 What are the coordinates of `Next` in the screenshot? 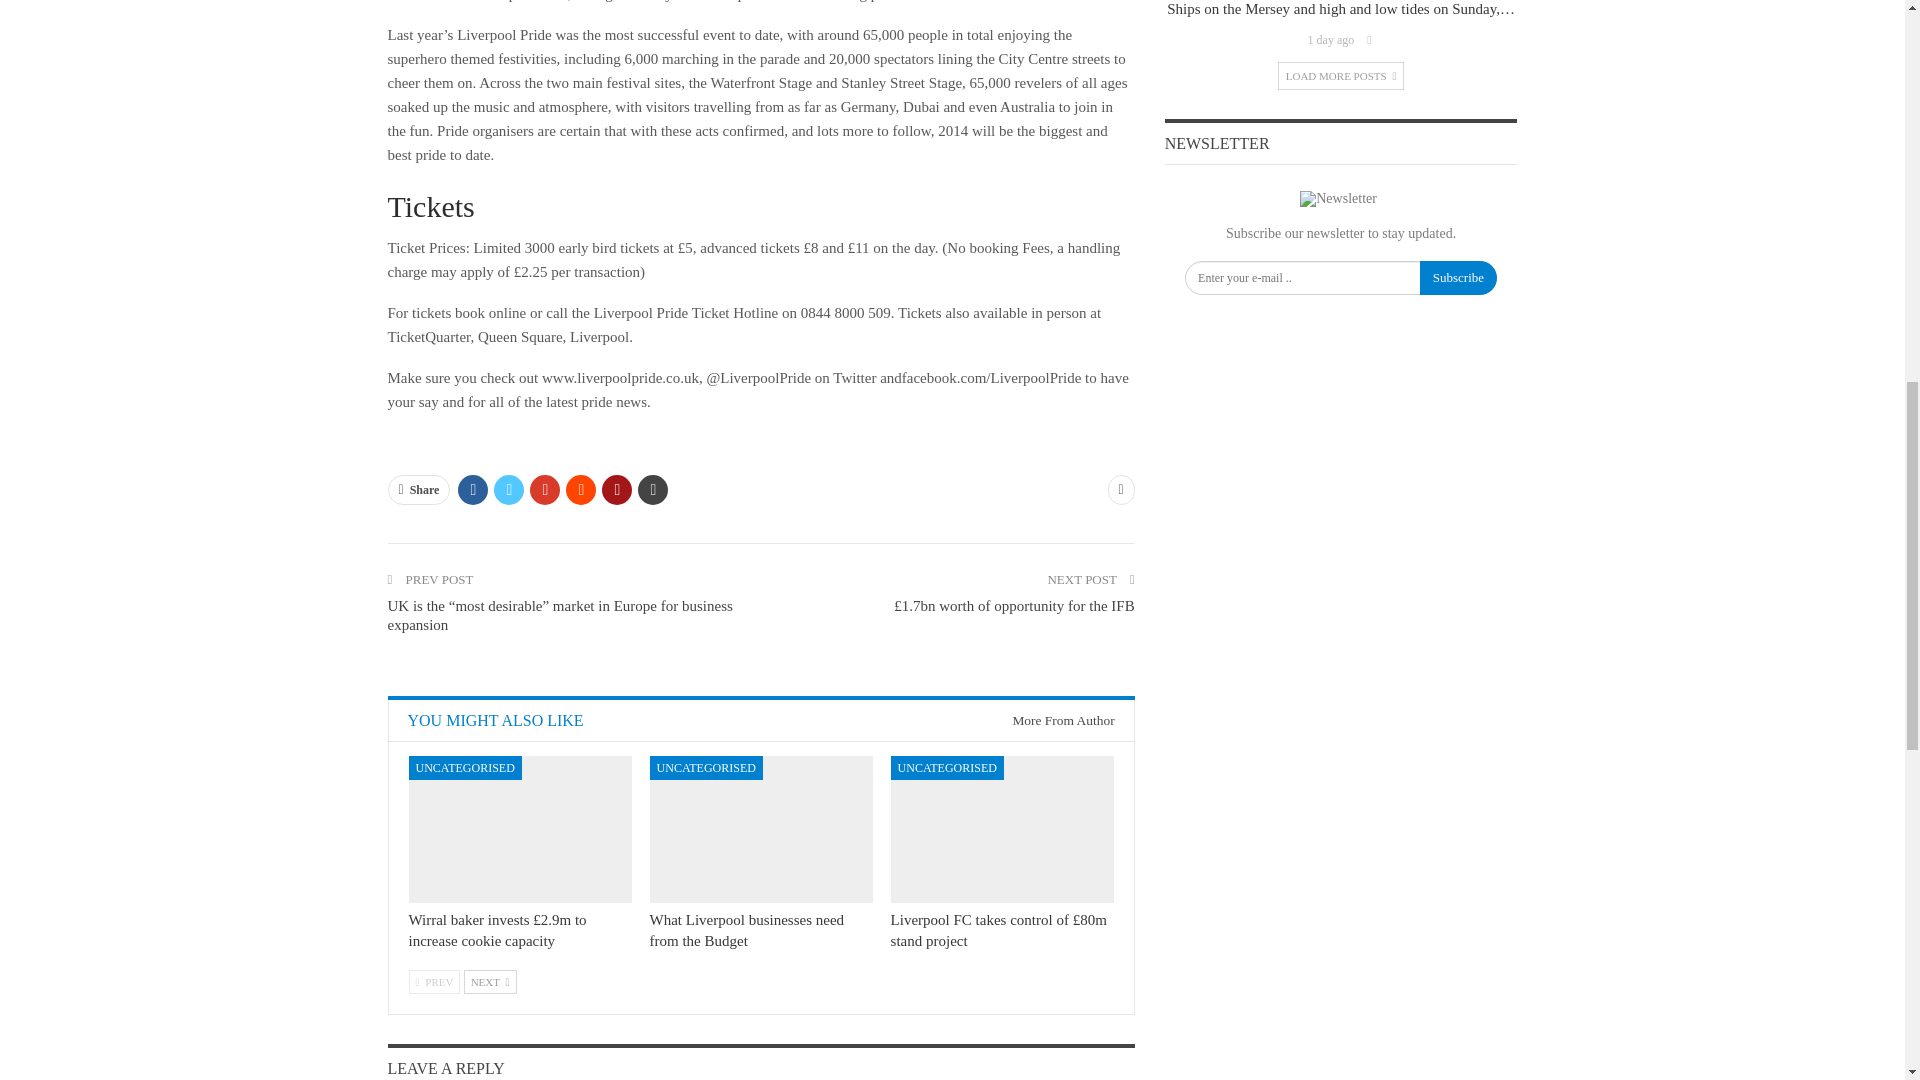 It's located at (490, 981).